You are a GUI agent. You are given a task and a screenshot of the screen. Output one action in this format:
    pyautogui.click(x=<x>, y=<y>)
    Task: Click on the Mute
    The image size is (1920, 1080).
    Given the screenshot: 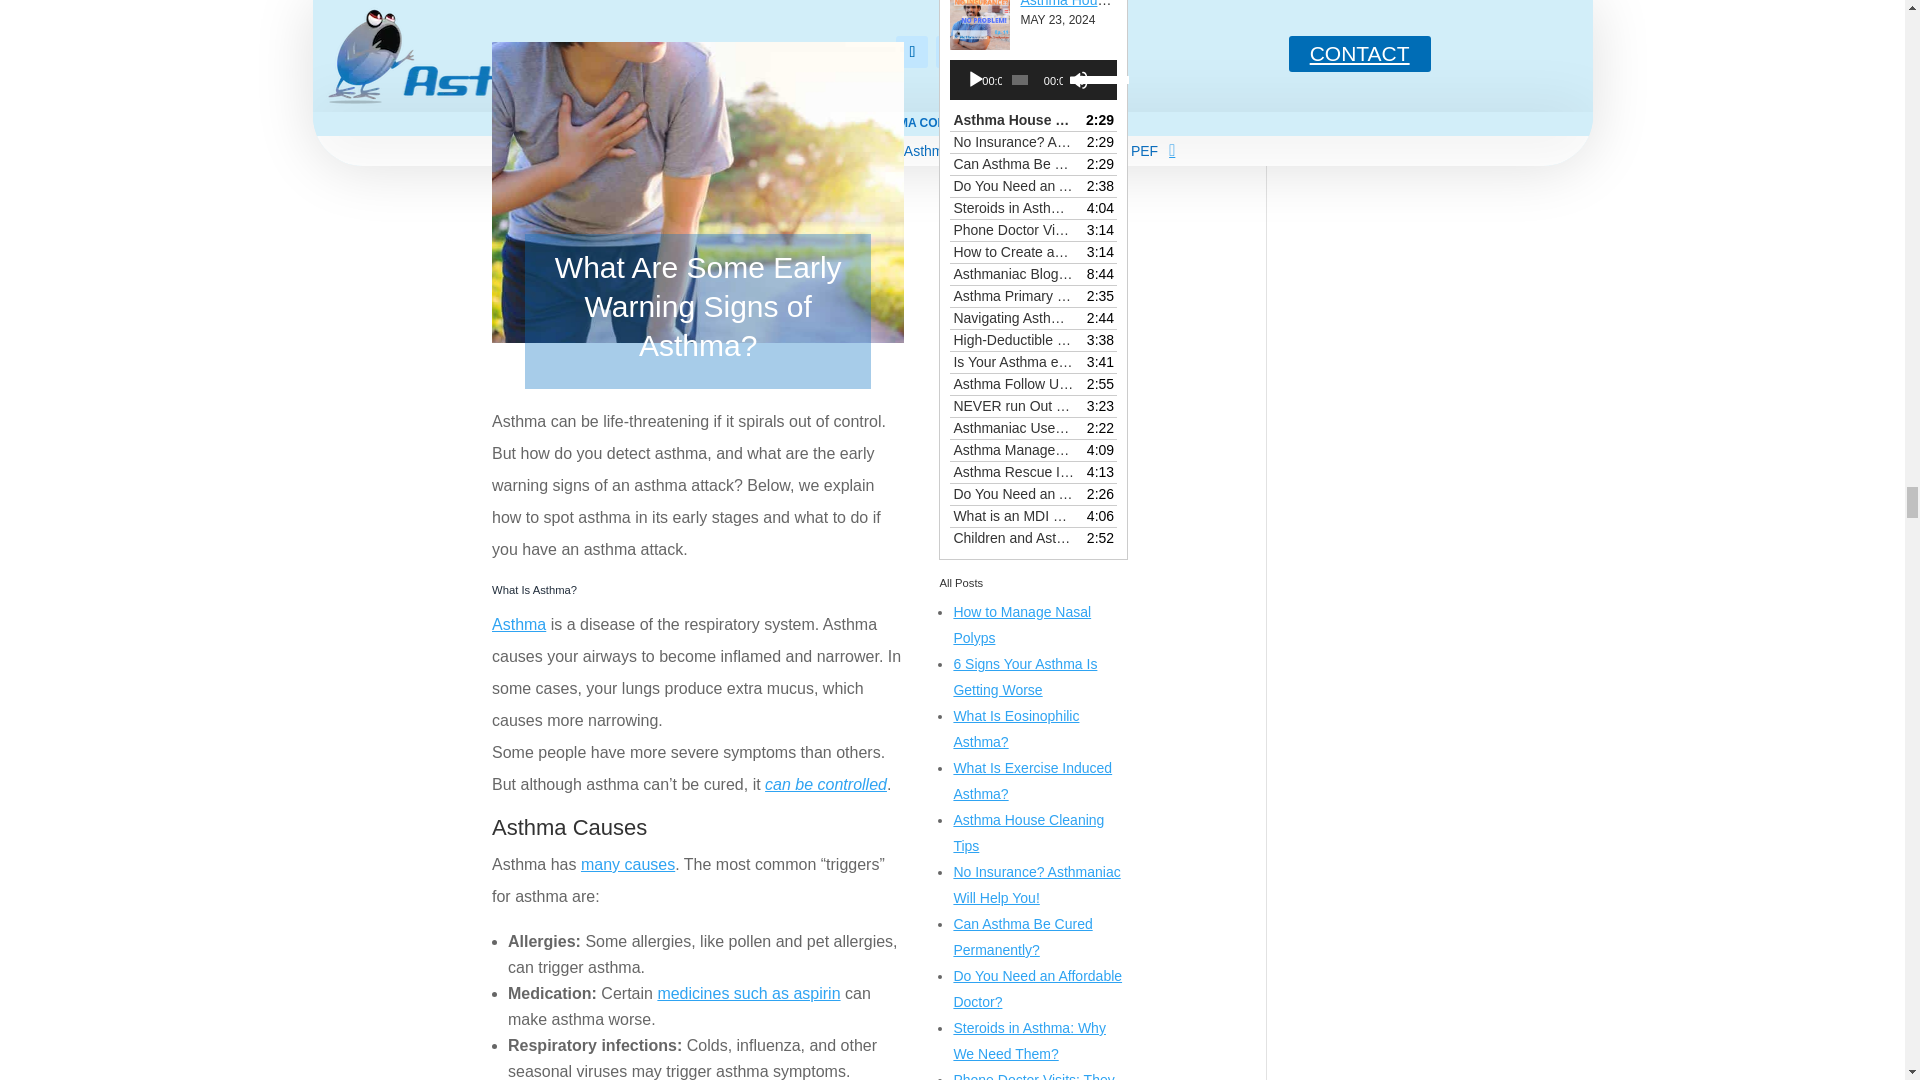 What is the action you would take?
    pyautogui.click(x=1078, y=80)
    